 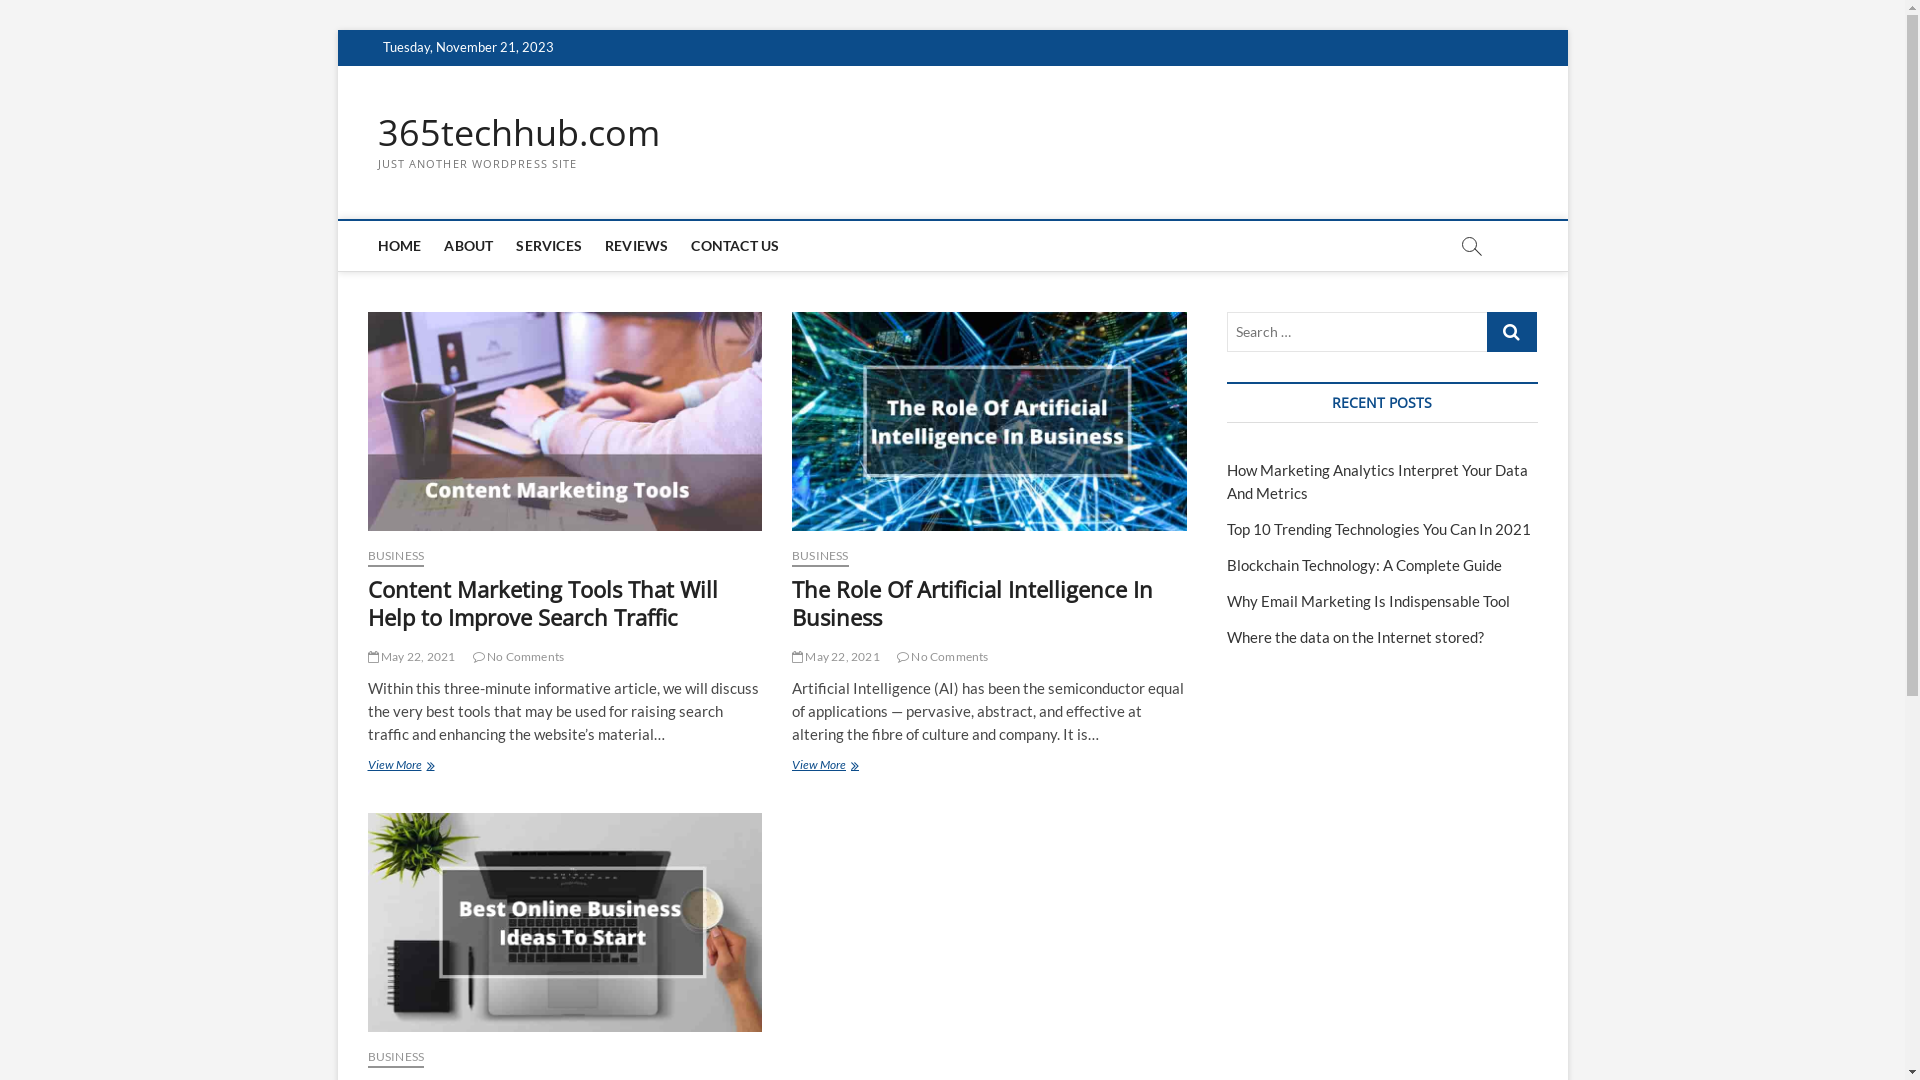 What do you see at coordinates (566, 922) in the screenshot?
I see `Best Online Business Ideas To Start In 2021` at bounding box center [566, 922].